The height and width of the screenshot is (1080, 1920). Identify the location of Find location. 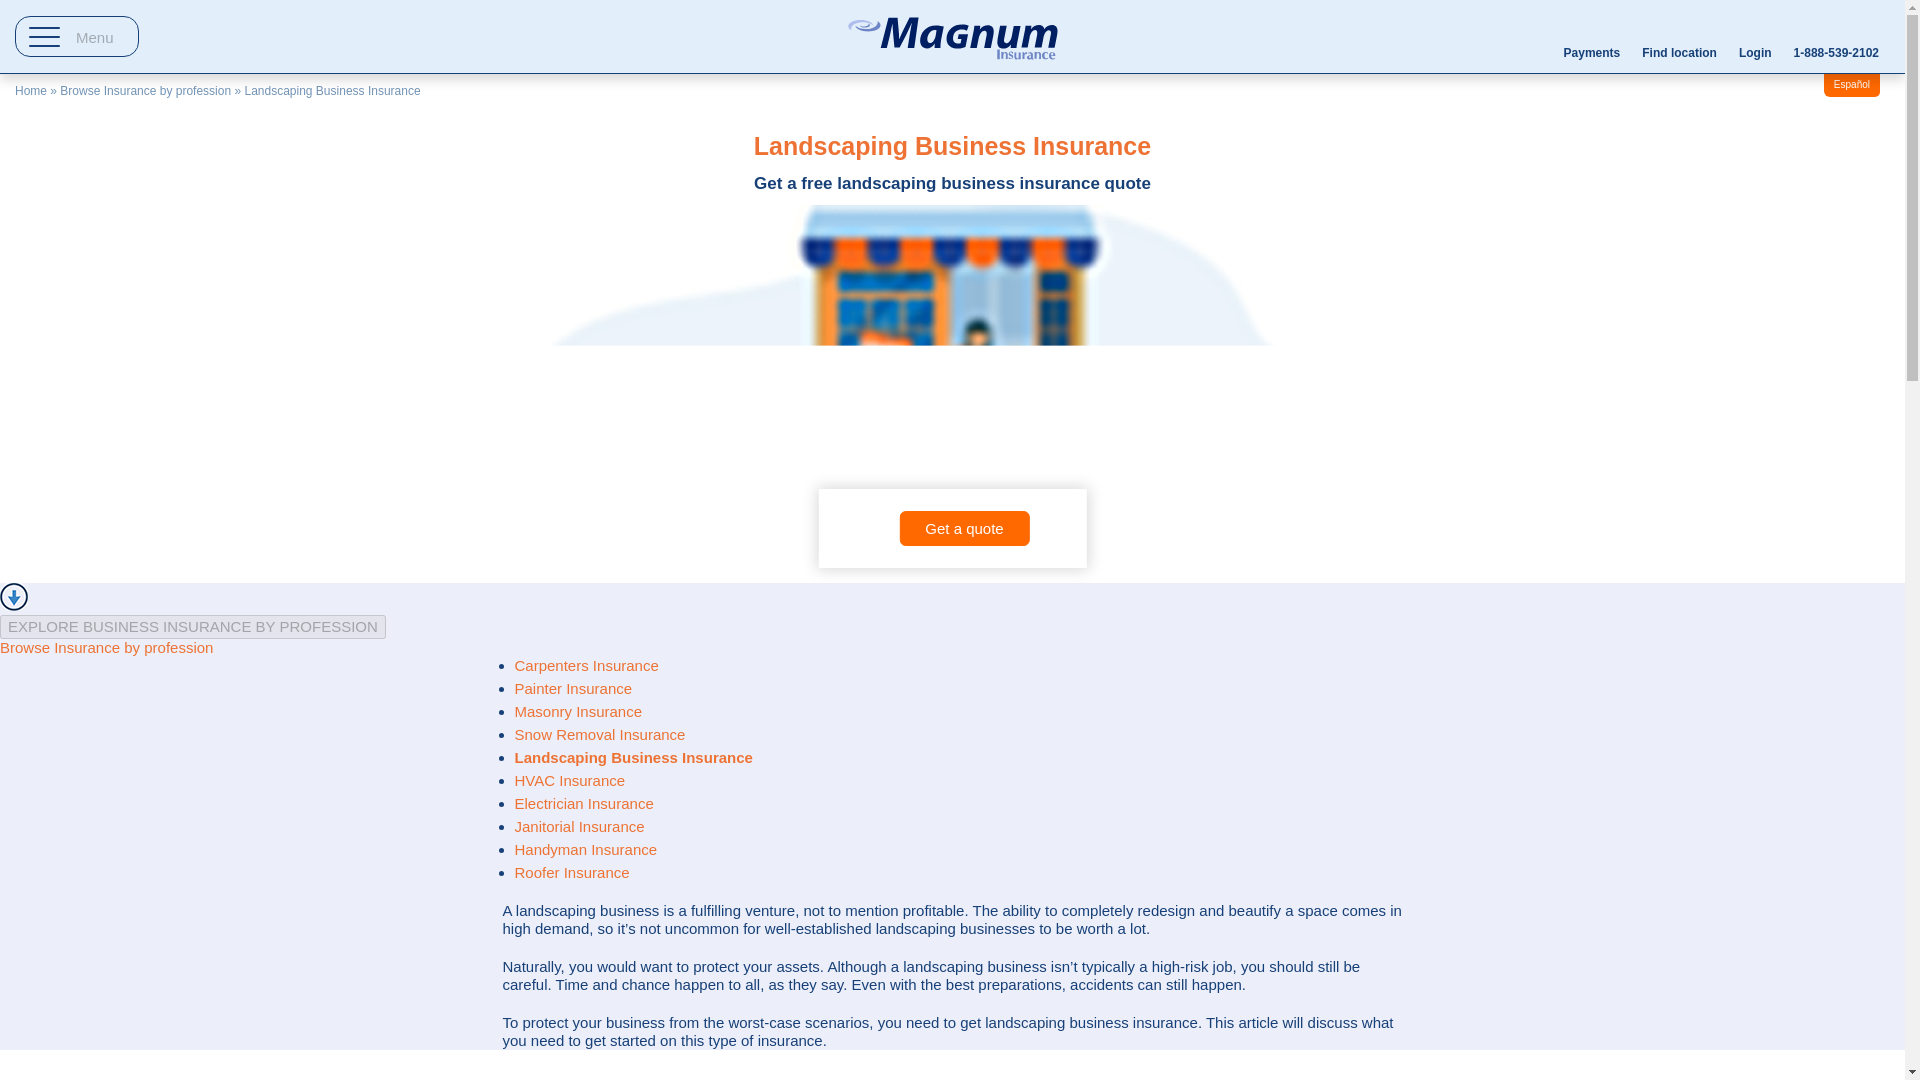
(1679, 38).